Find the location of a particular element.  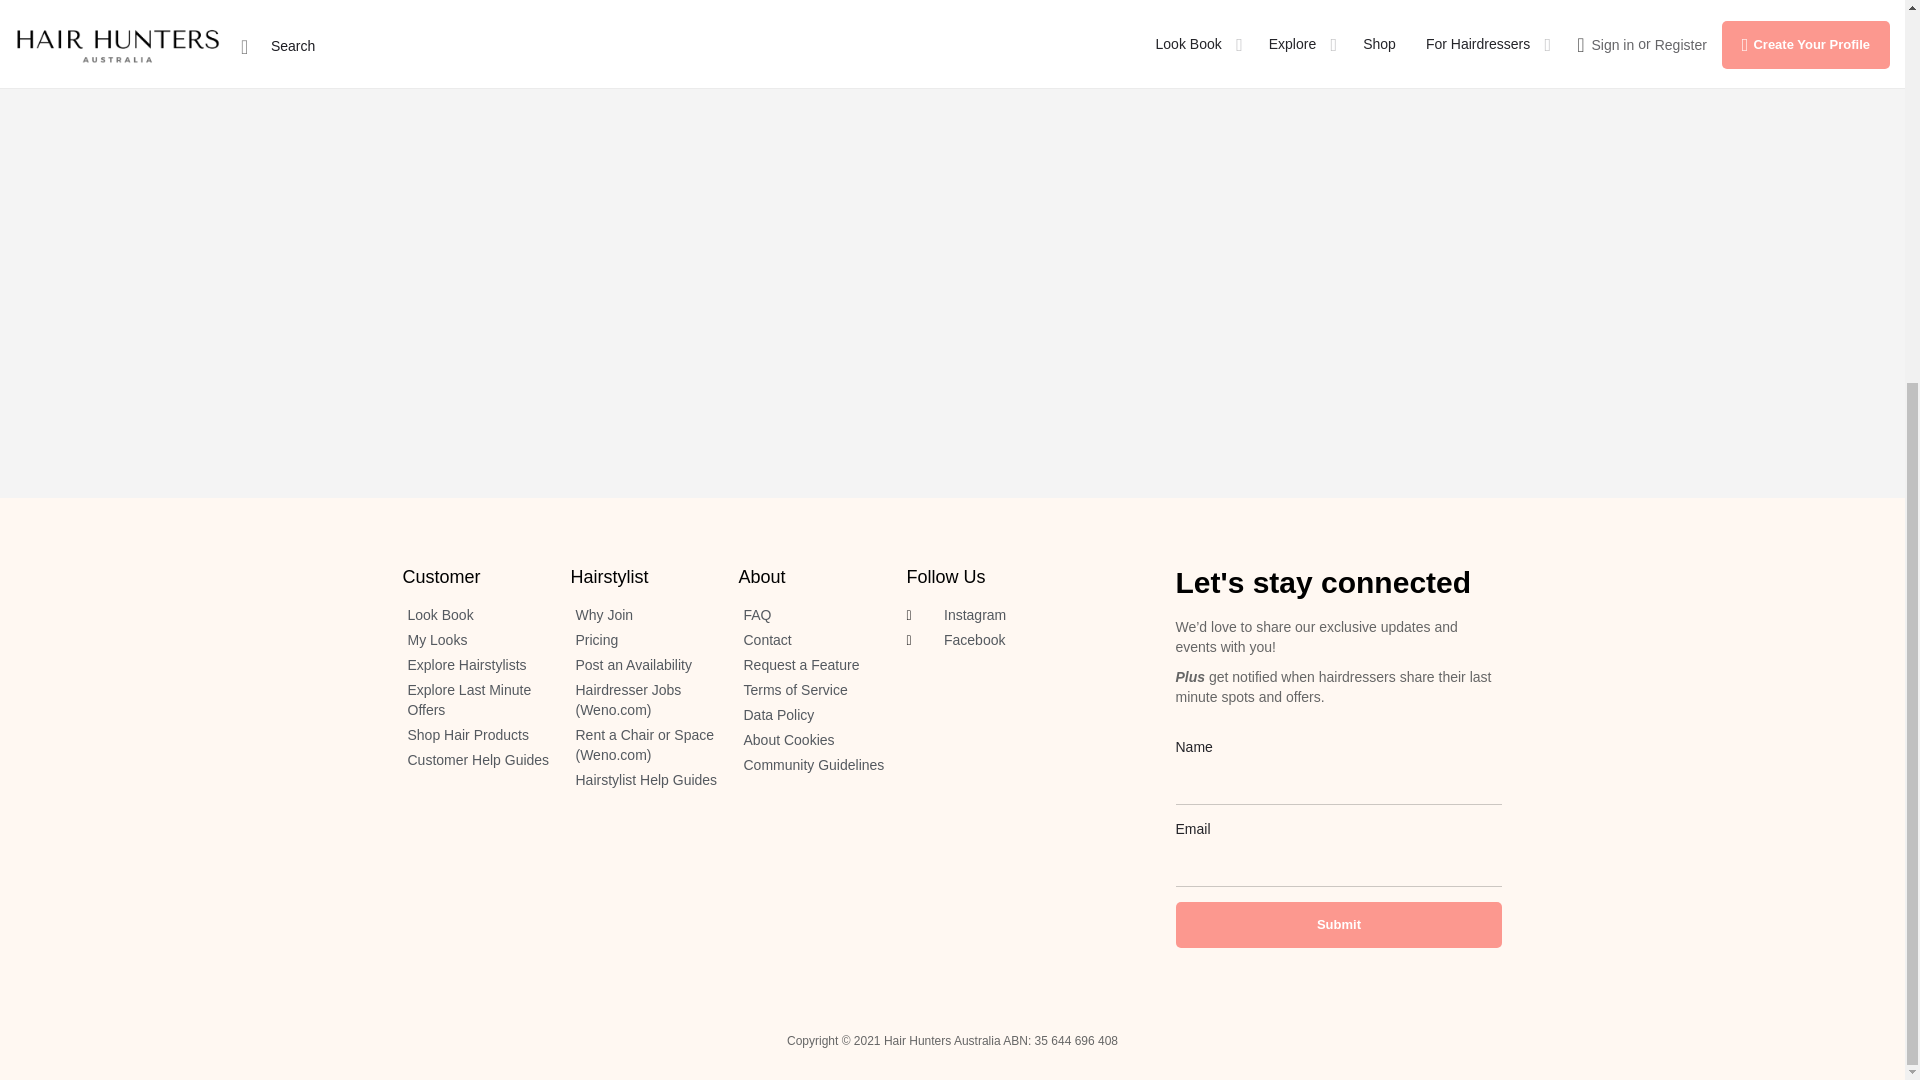

Look Book is located at coordinates (475, 616).